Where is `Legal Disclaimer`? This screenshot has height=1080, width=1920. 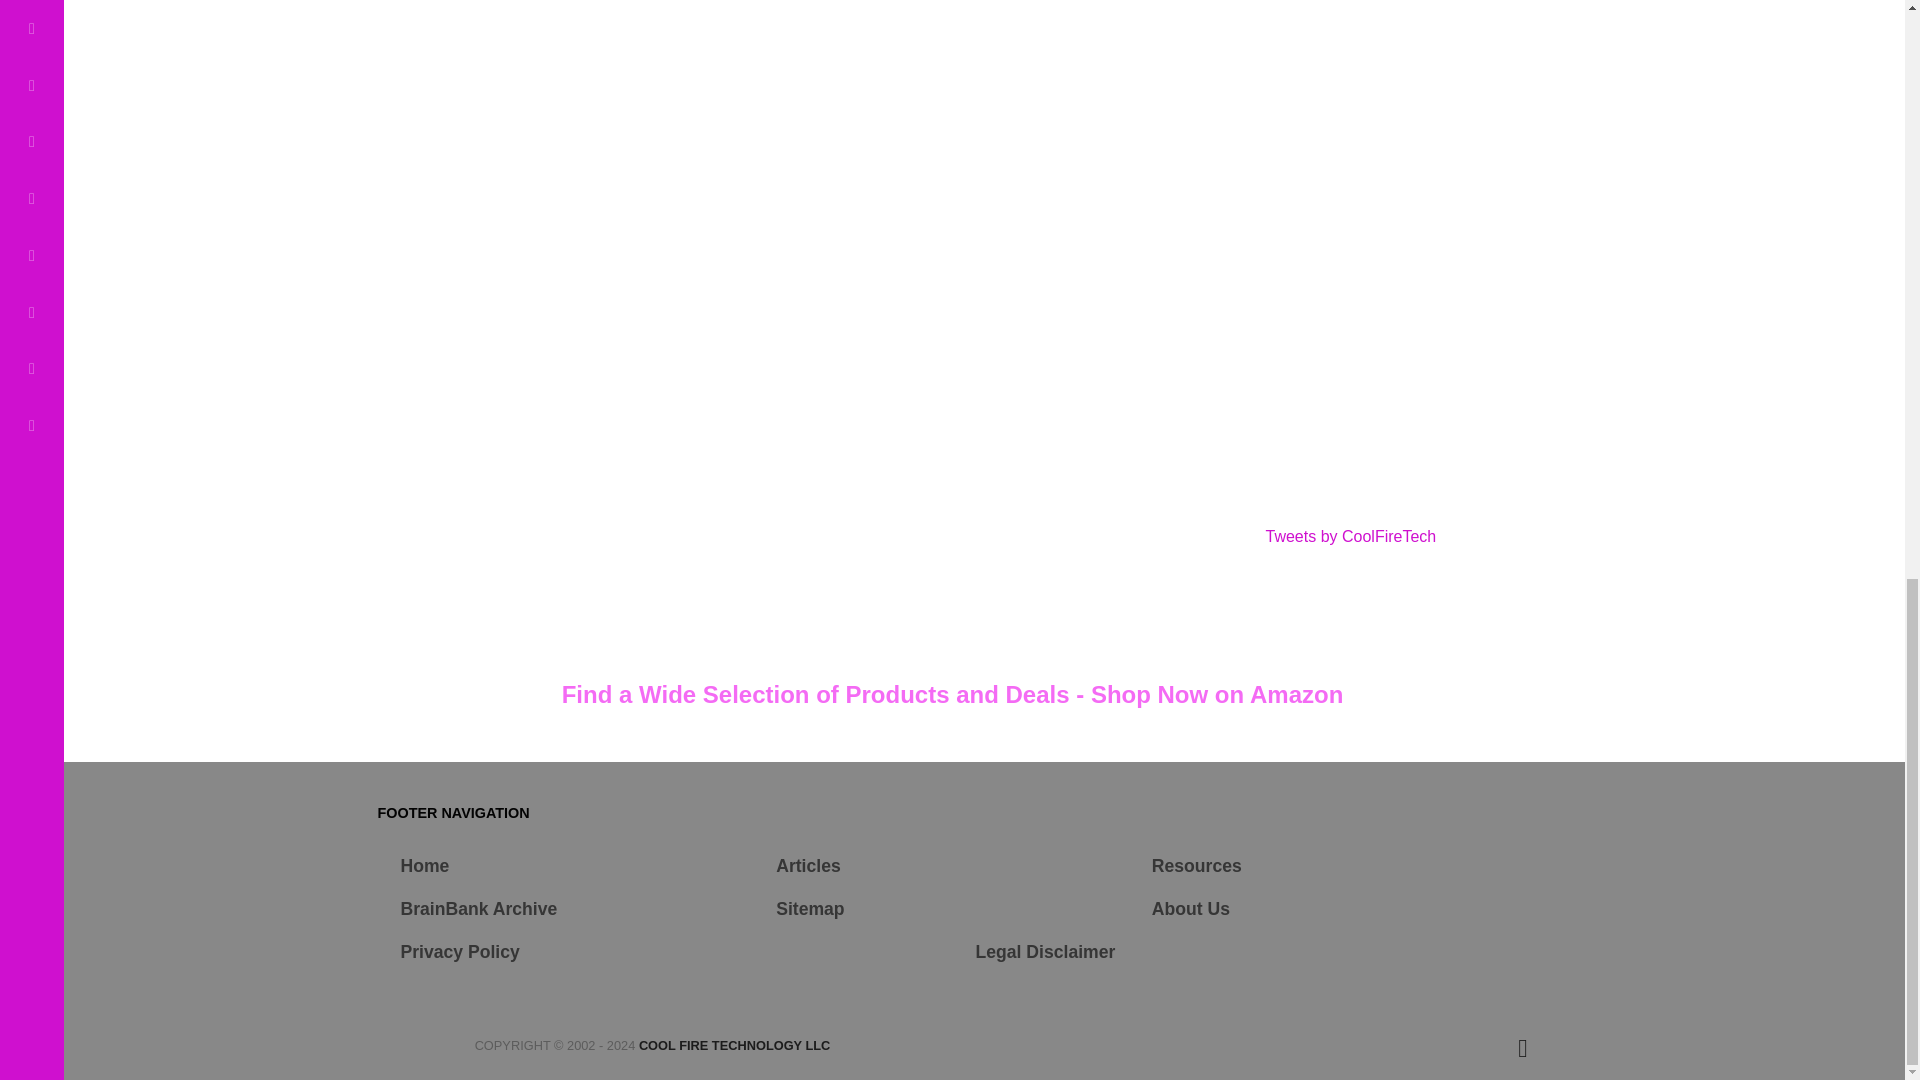 Legal Disclaimer is located at coordinates (1045, 952).